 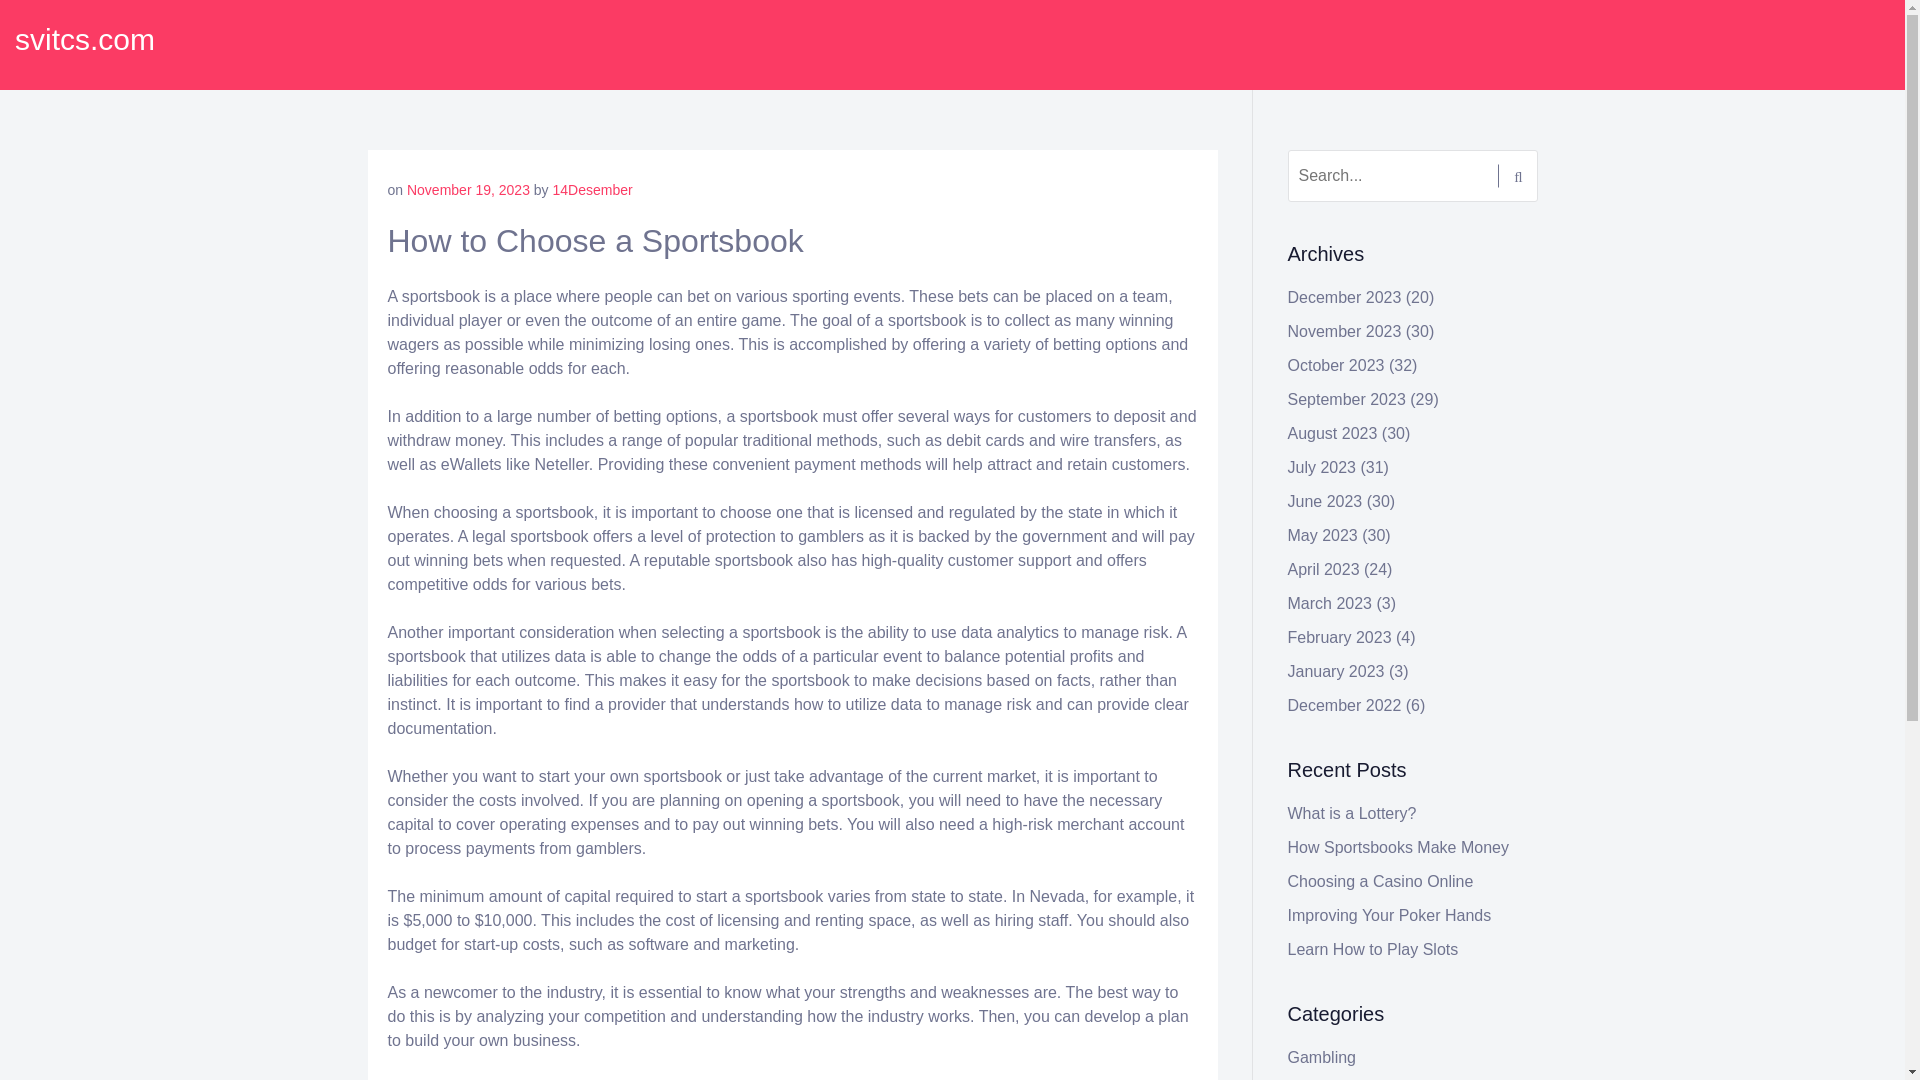 What do you see at coordinates (85, 39) in the screenshot?
I see `svitcs.com` at bounding box center [85, 39].